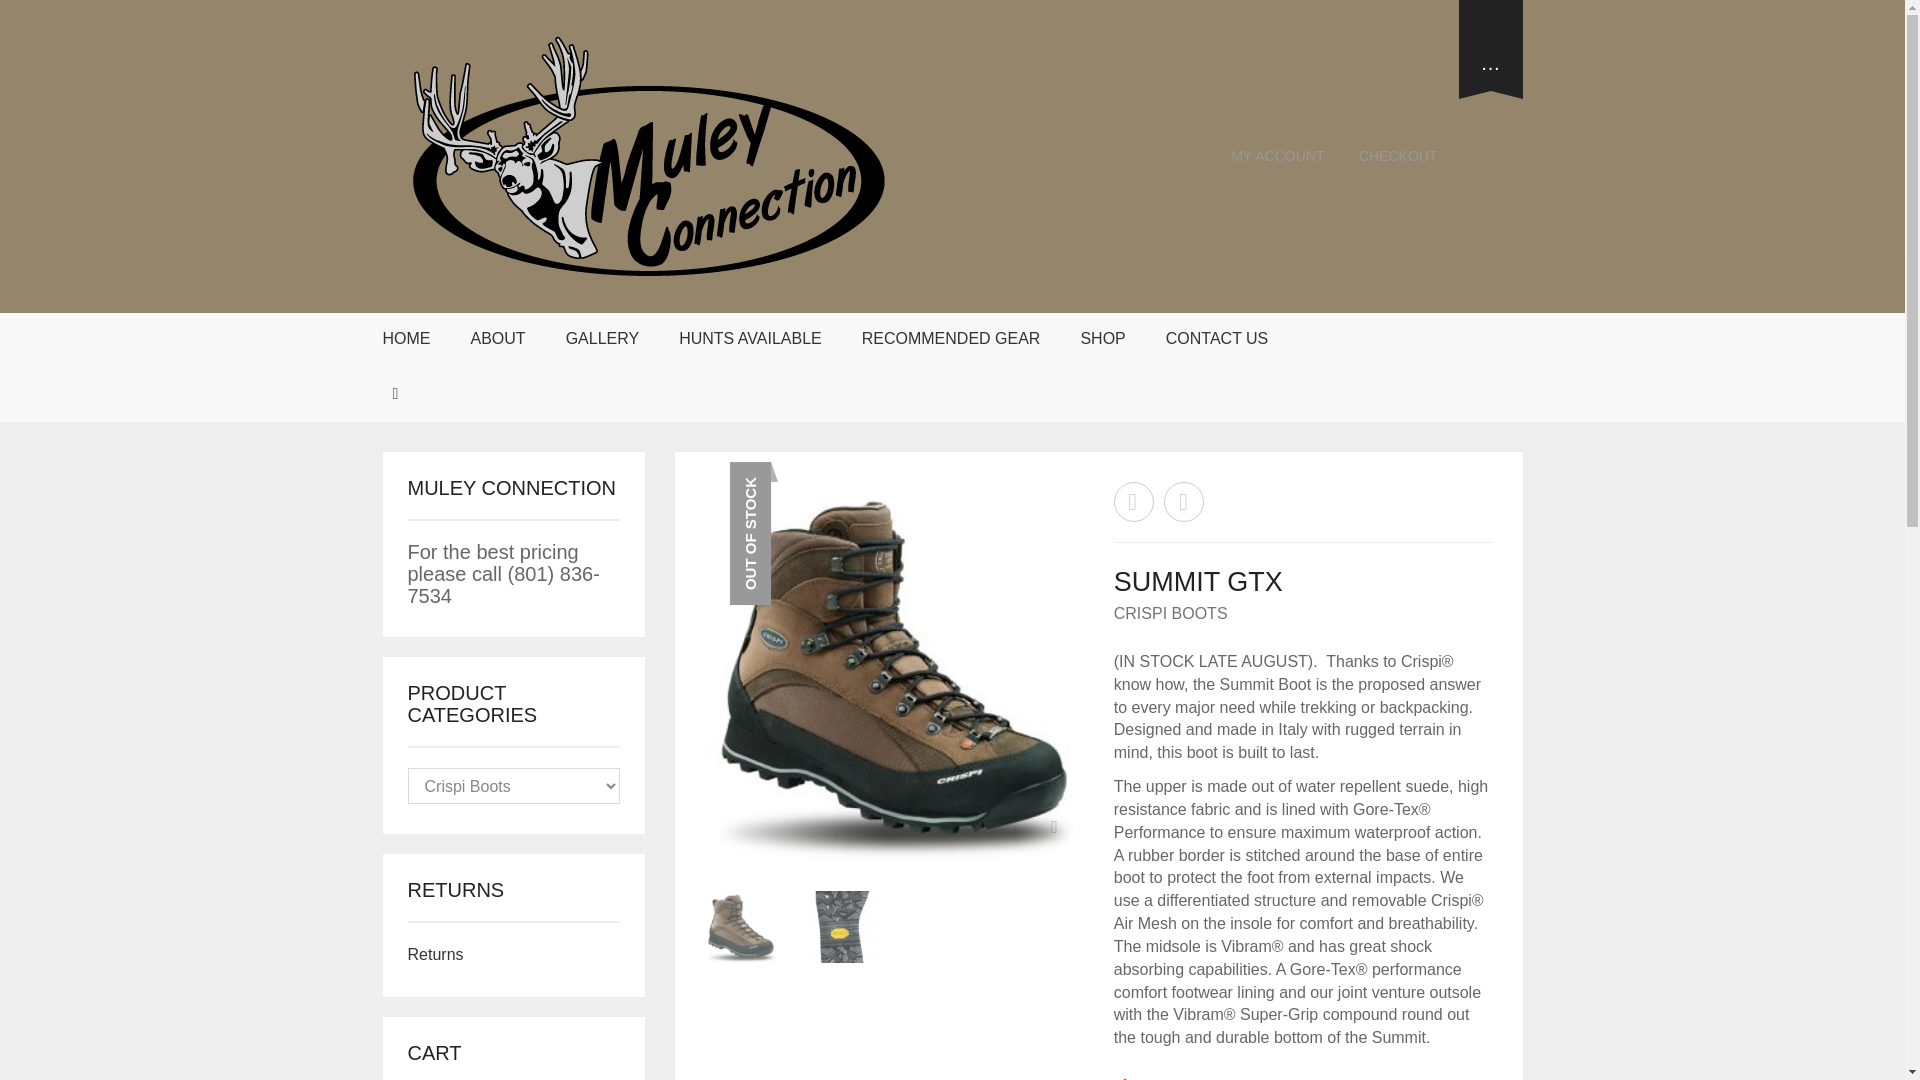  What do you see at coordinates (1183, 501) in the screenshot?
I see `Valdres Plus GTX` at bounding box center [1183, 501].